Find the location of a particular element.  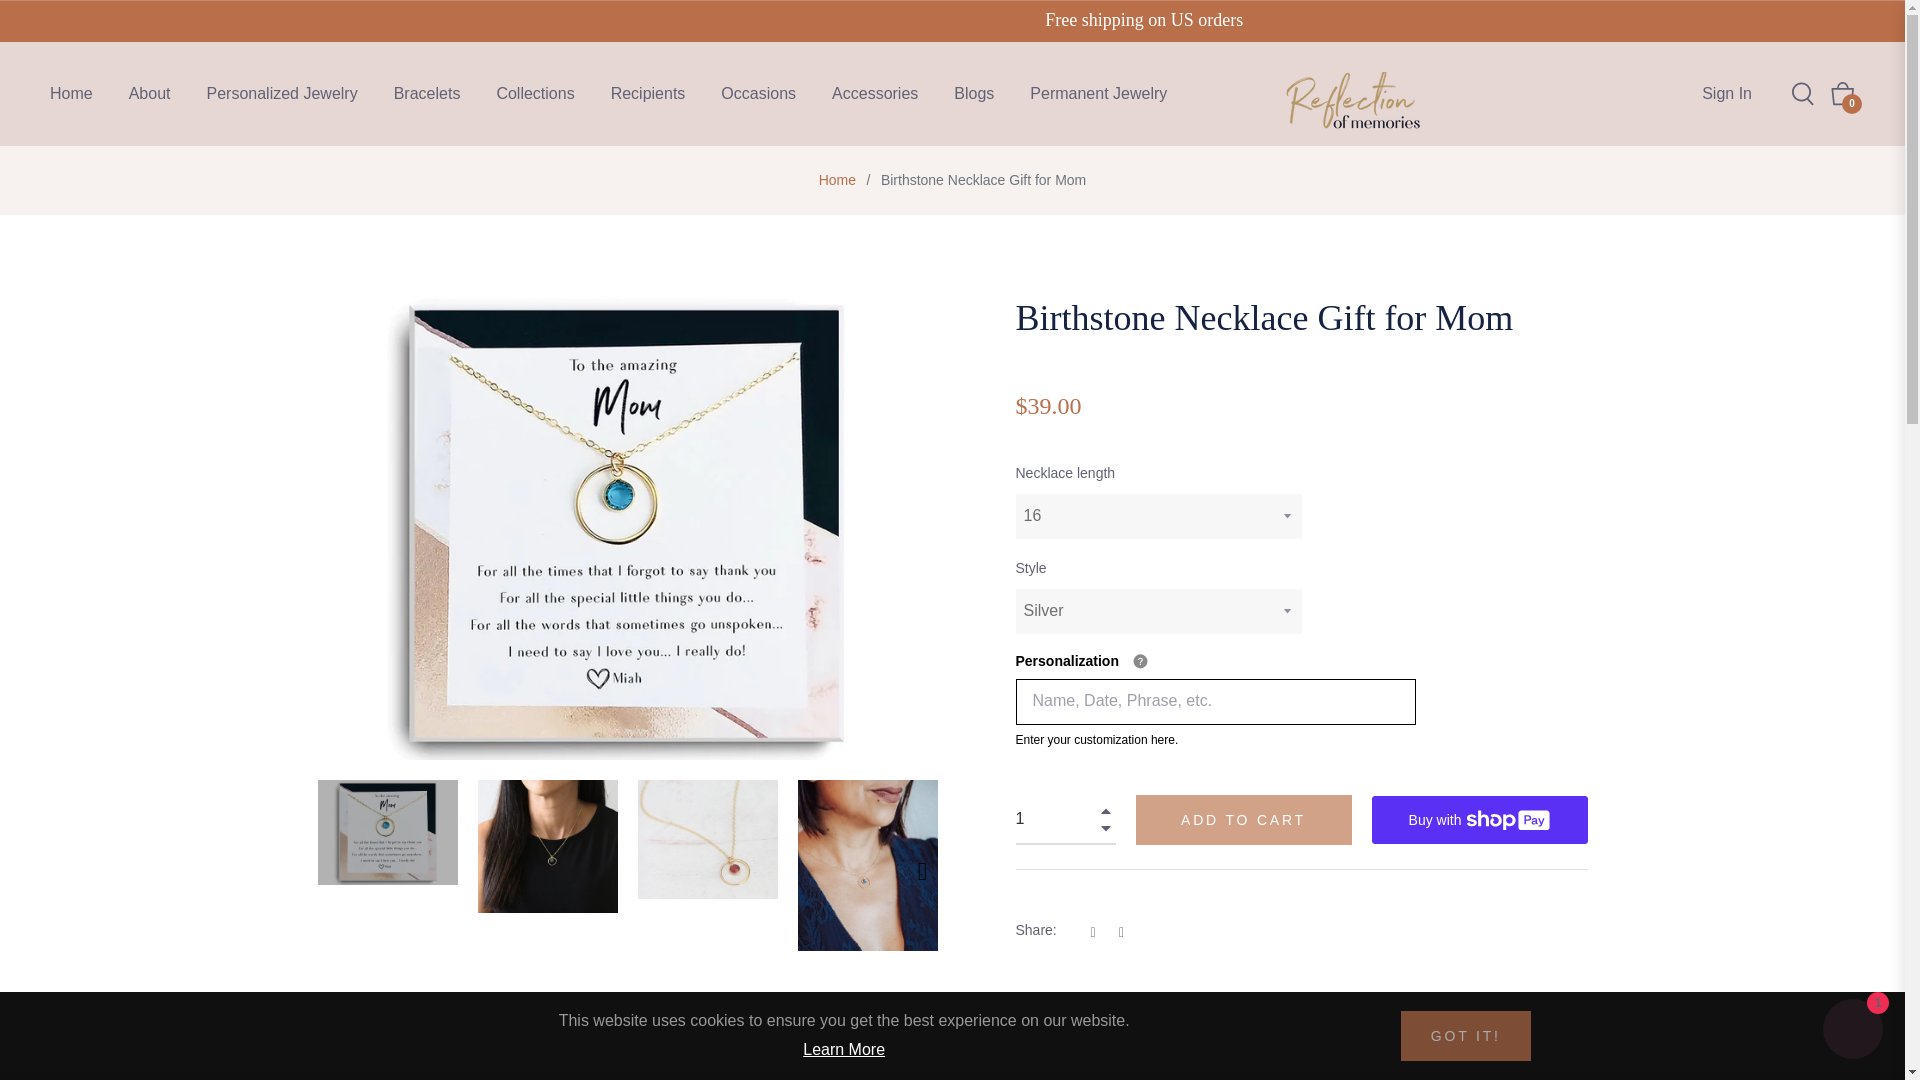

Collections is located at coordinates (534, 94).